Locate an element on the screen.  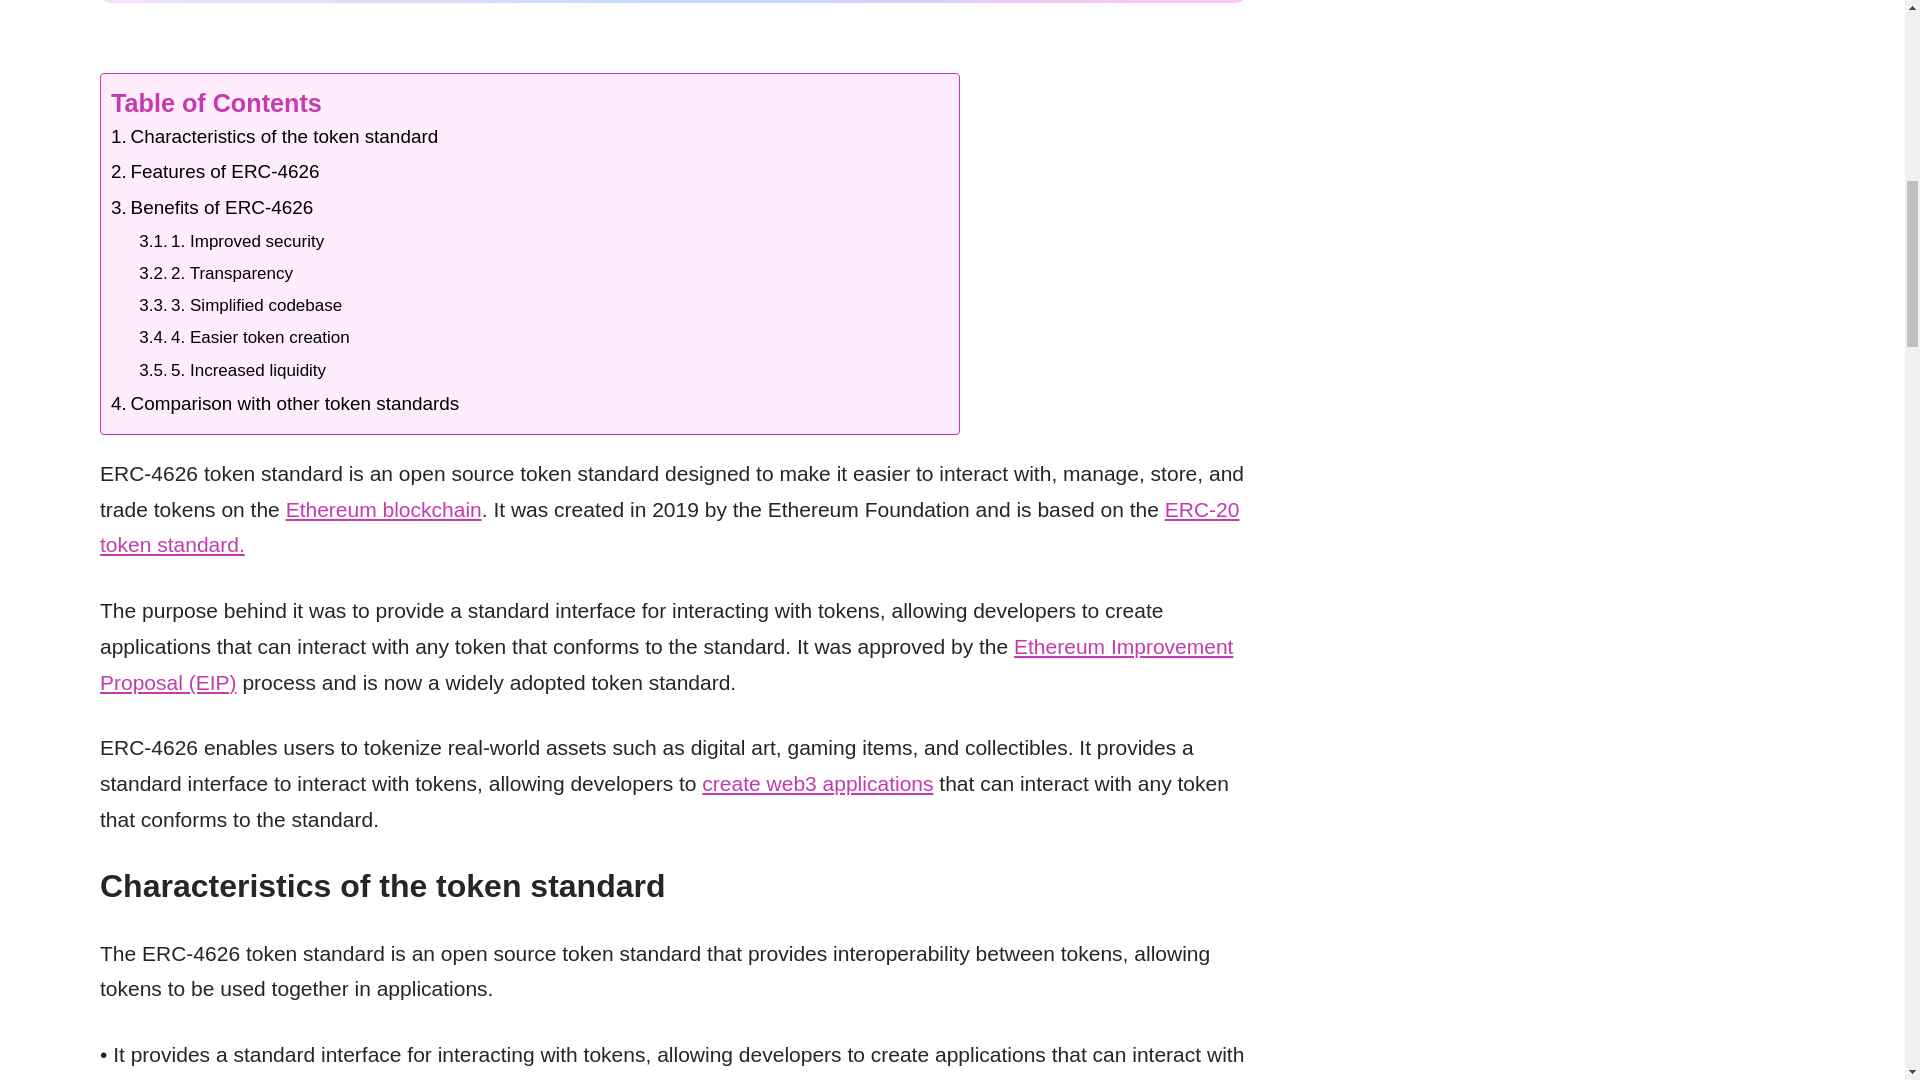
3. Simplified codebase is located at coordinates (240, 308).